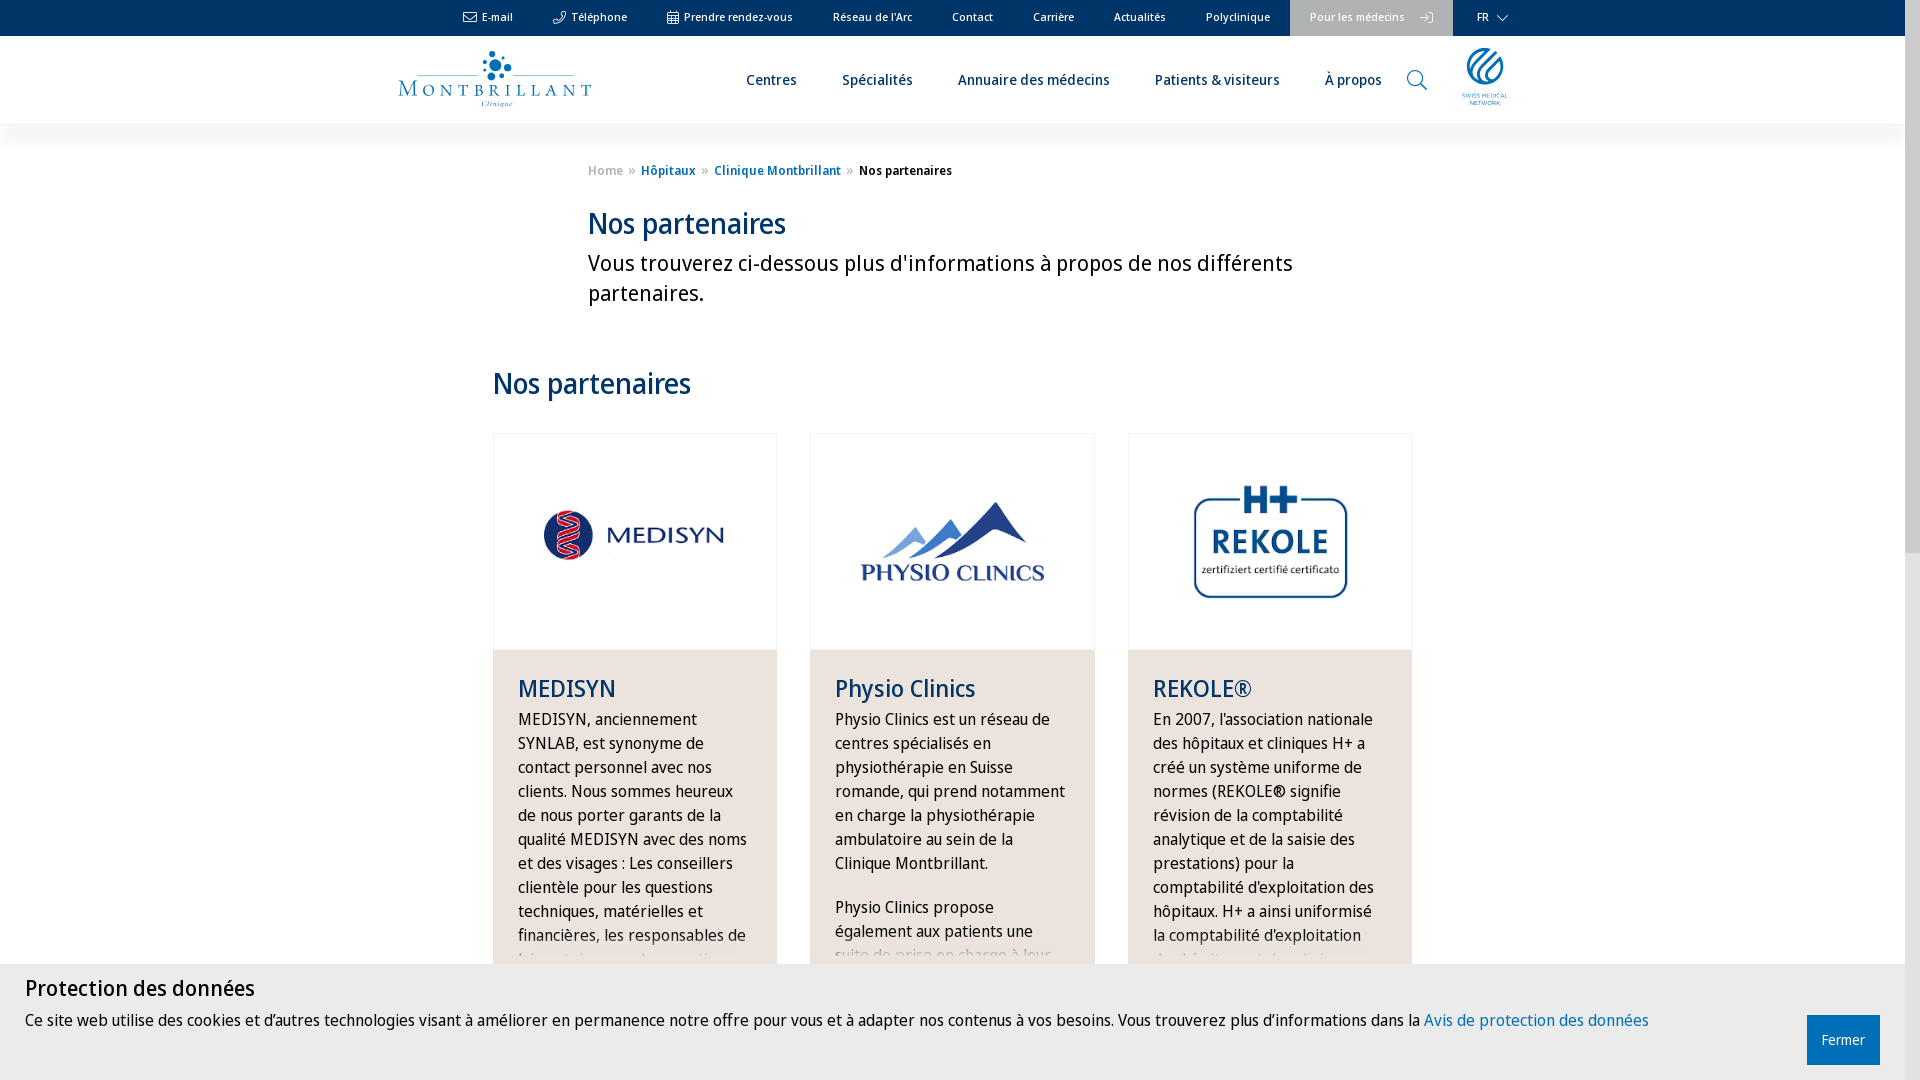 This screenshot has height=1080, width=1920. Describe the element at coordinates (1844, 1040) in the screenshot. I see `Fermer` at that location.